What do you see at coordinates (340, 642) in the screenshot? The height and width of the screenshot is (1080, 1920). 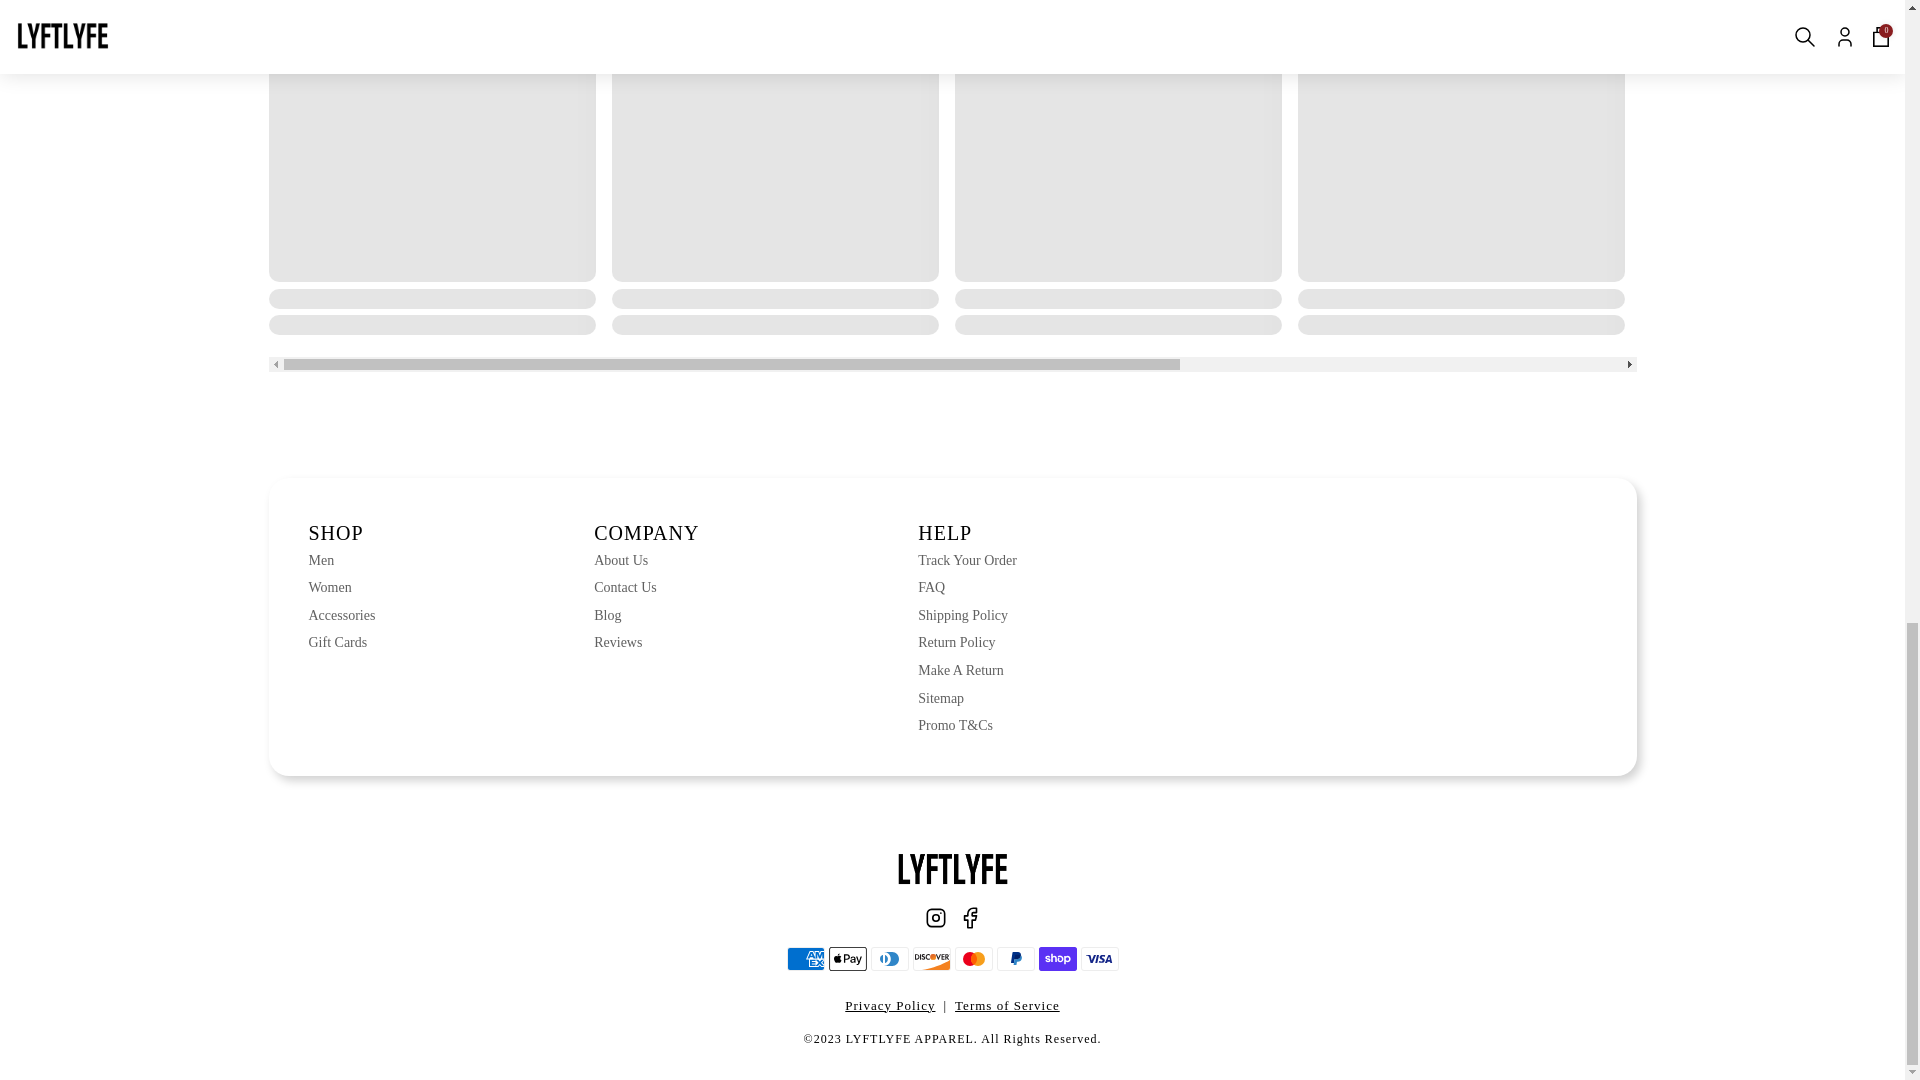 I see `Gift Cards` at bounding box center [340, 642].